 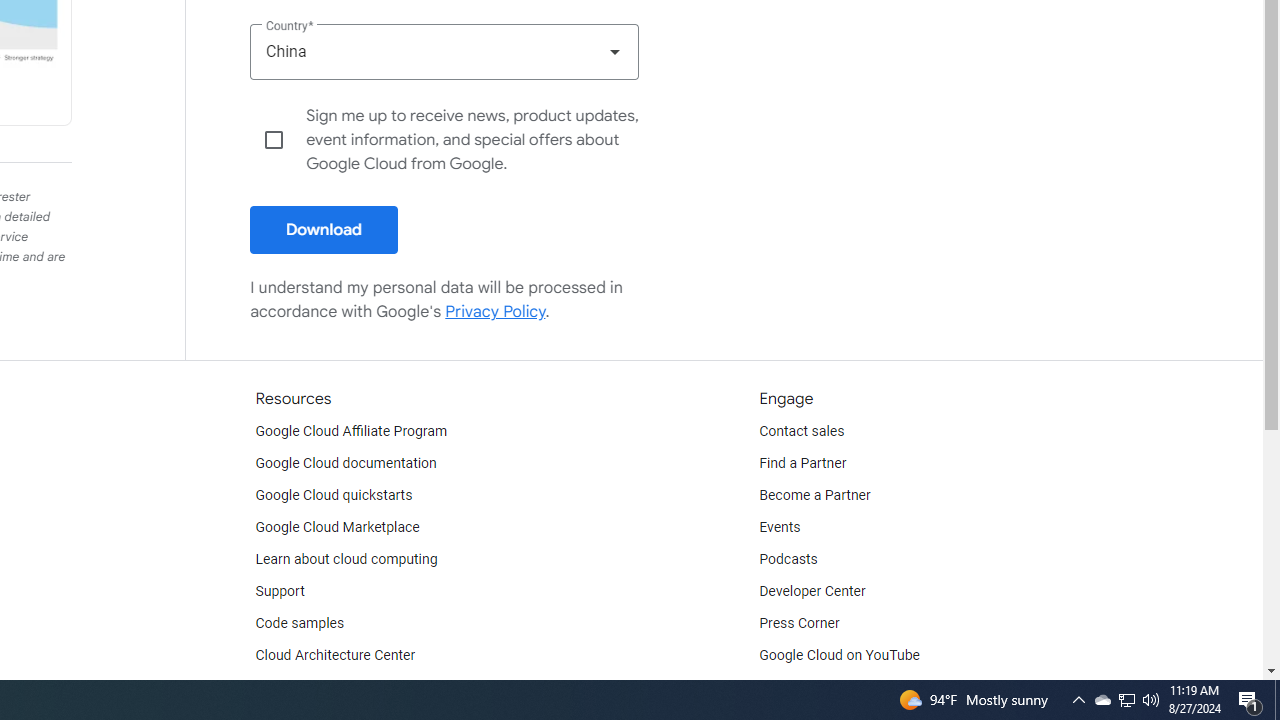 I want to click on Become a Partner, so click(x=814, y=496).